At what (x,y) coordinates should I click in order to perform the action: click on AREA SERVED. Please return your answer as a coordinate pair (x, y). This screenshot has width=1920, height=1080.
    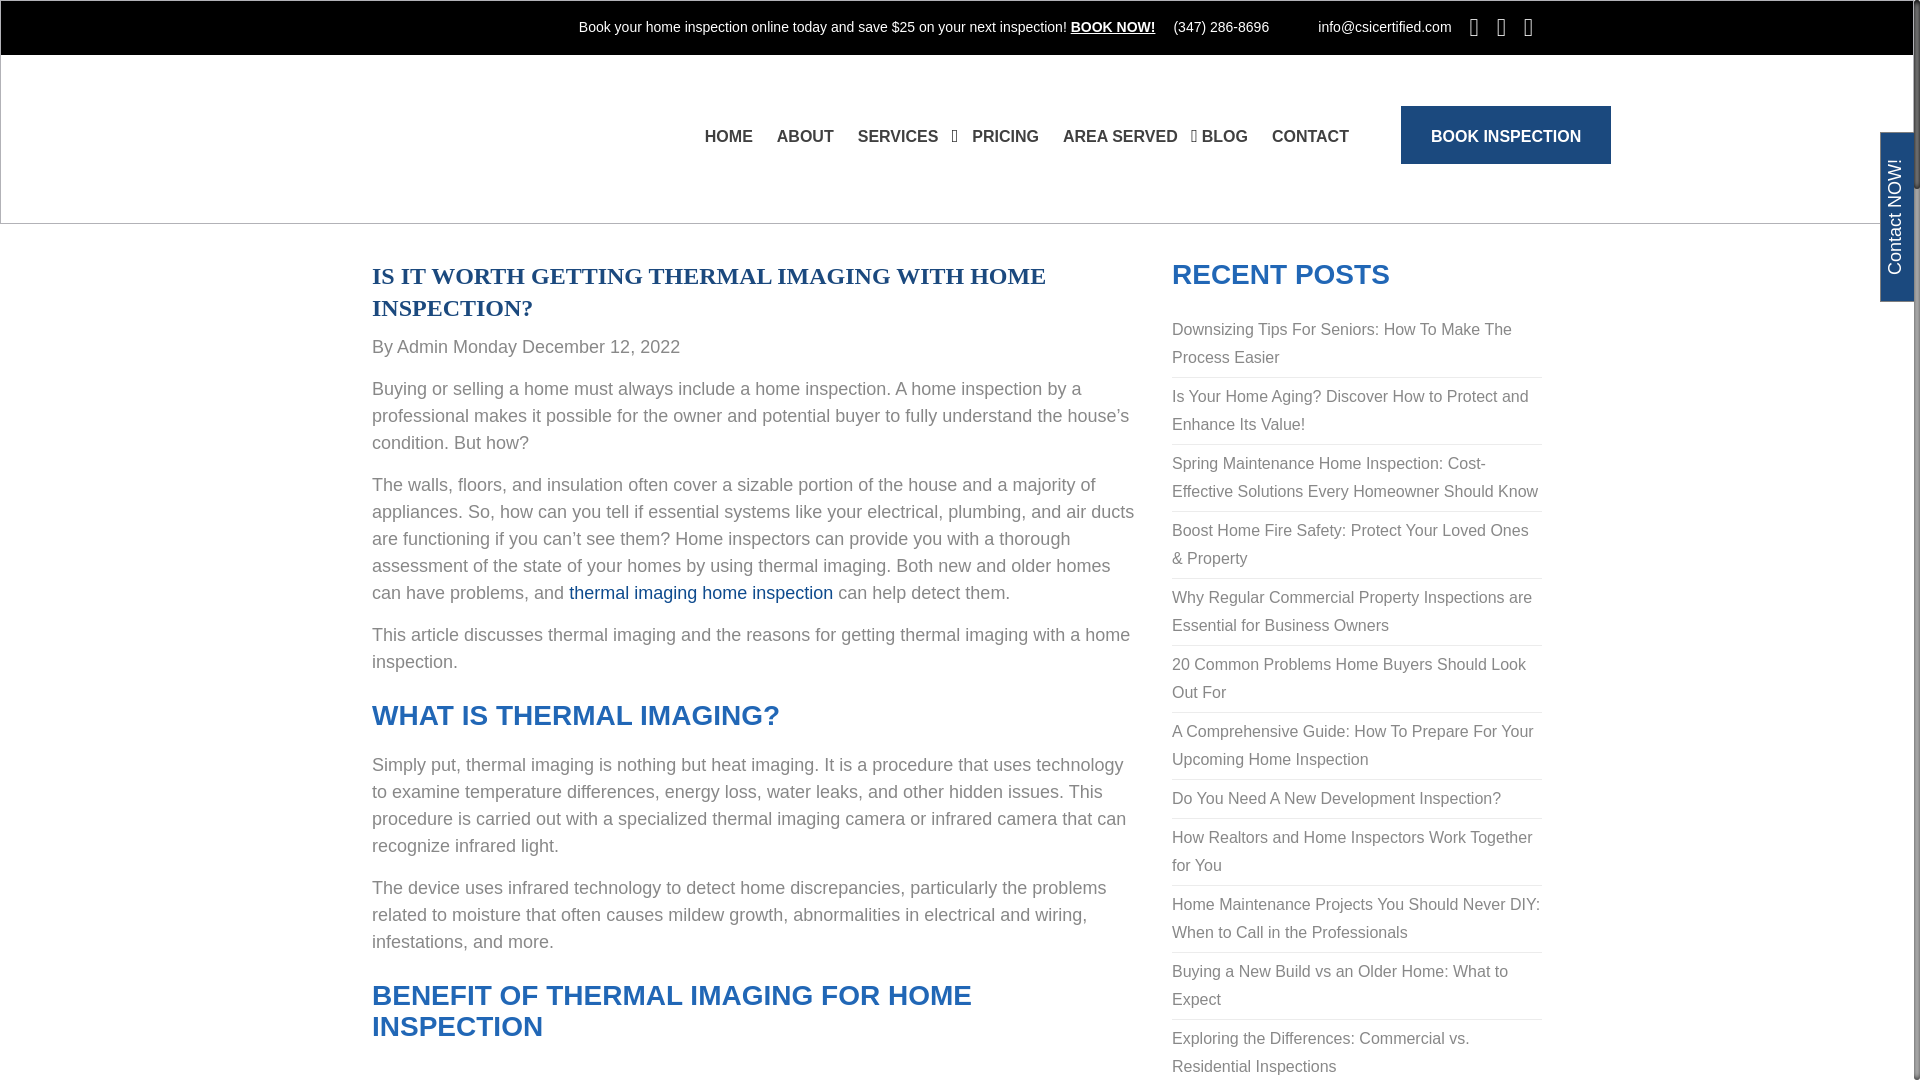
    Looking at the image, I should click on (1120, 136).